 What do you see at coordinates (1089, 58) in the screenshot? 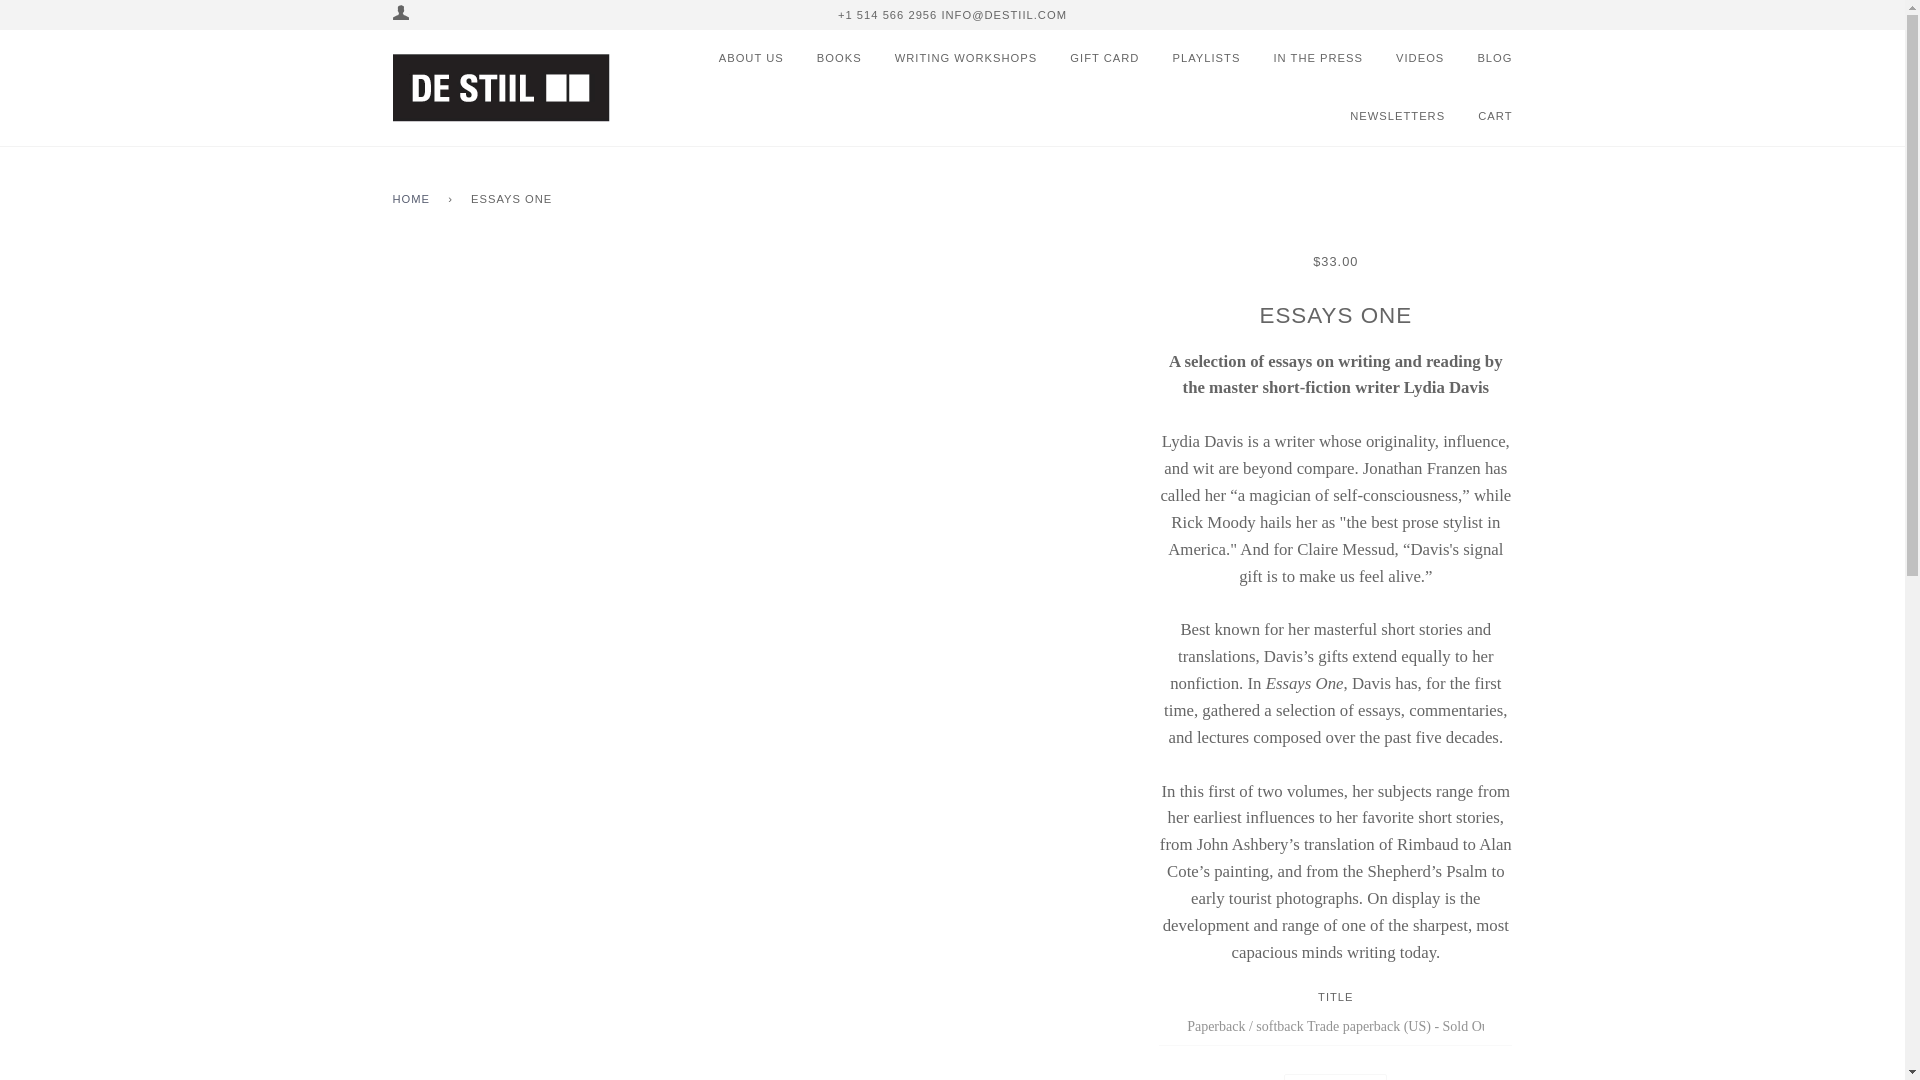
I see `GIFT CARD` at bounding box center [1089, 58].